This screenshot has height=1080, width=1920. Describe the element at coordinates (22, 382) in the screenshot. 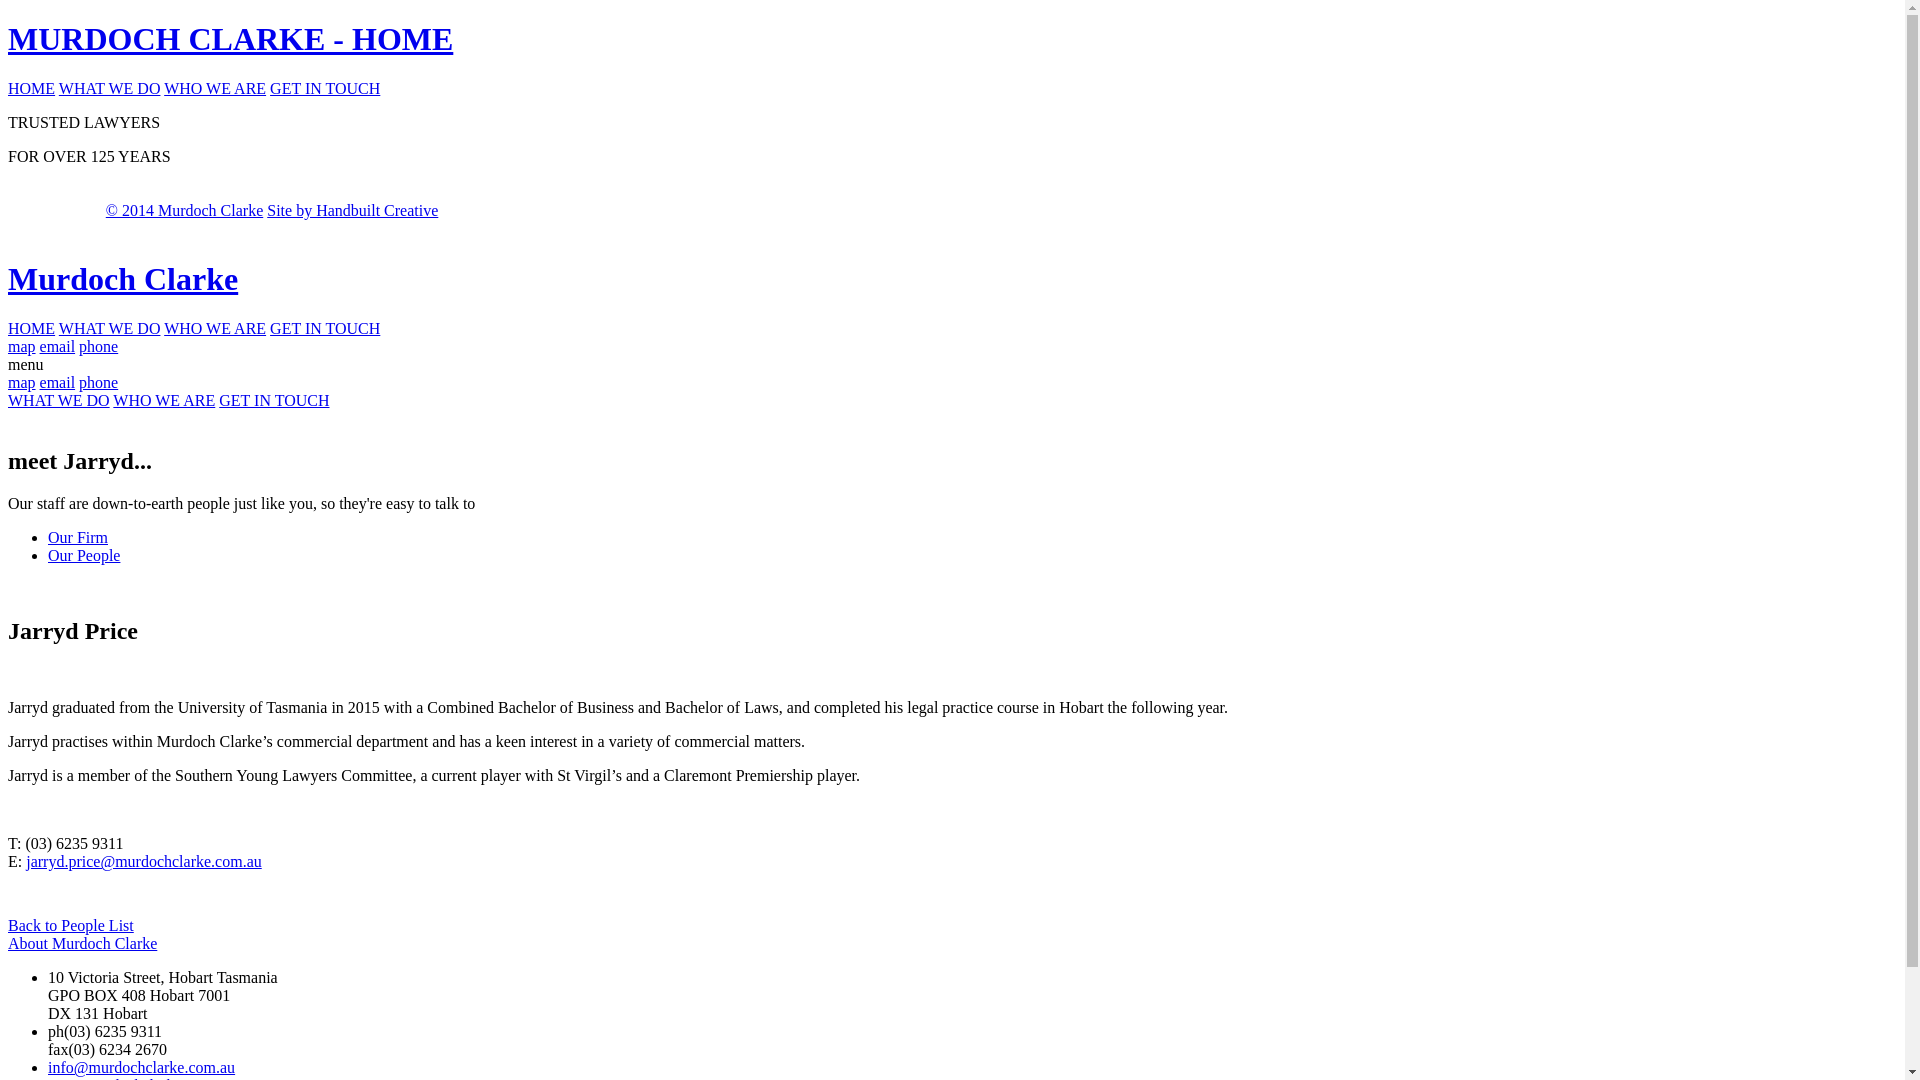

I see `map` at that location.